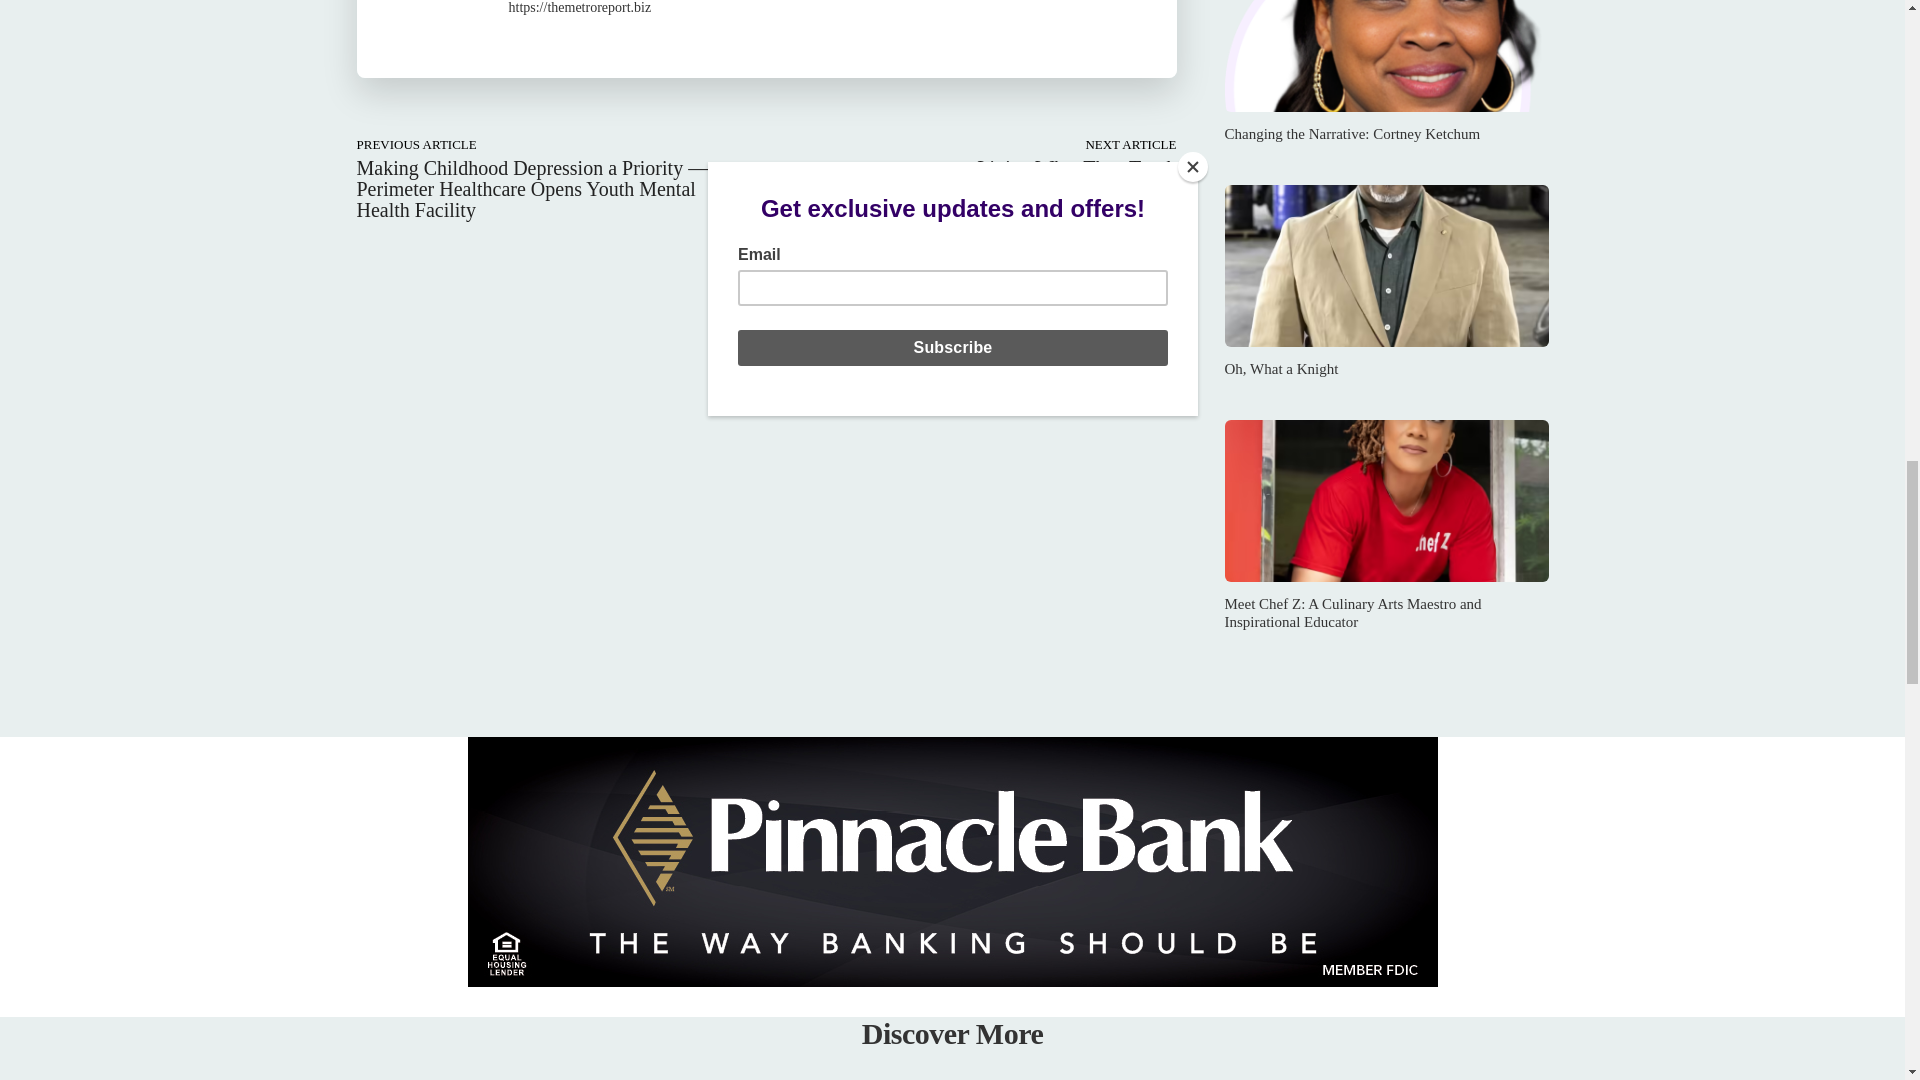  What do you see at coordinates (432, 28) in the screenshot?
I see `admin` at bounding box center [432, 28].